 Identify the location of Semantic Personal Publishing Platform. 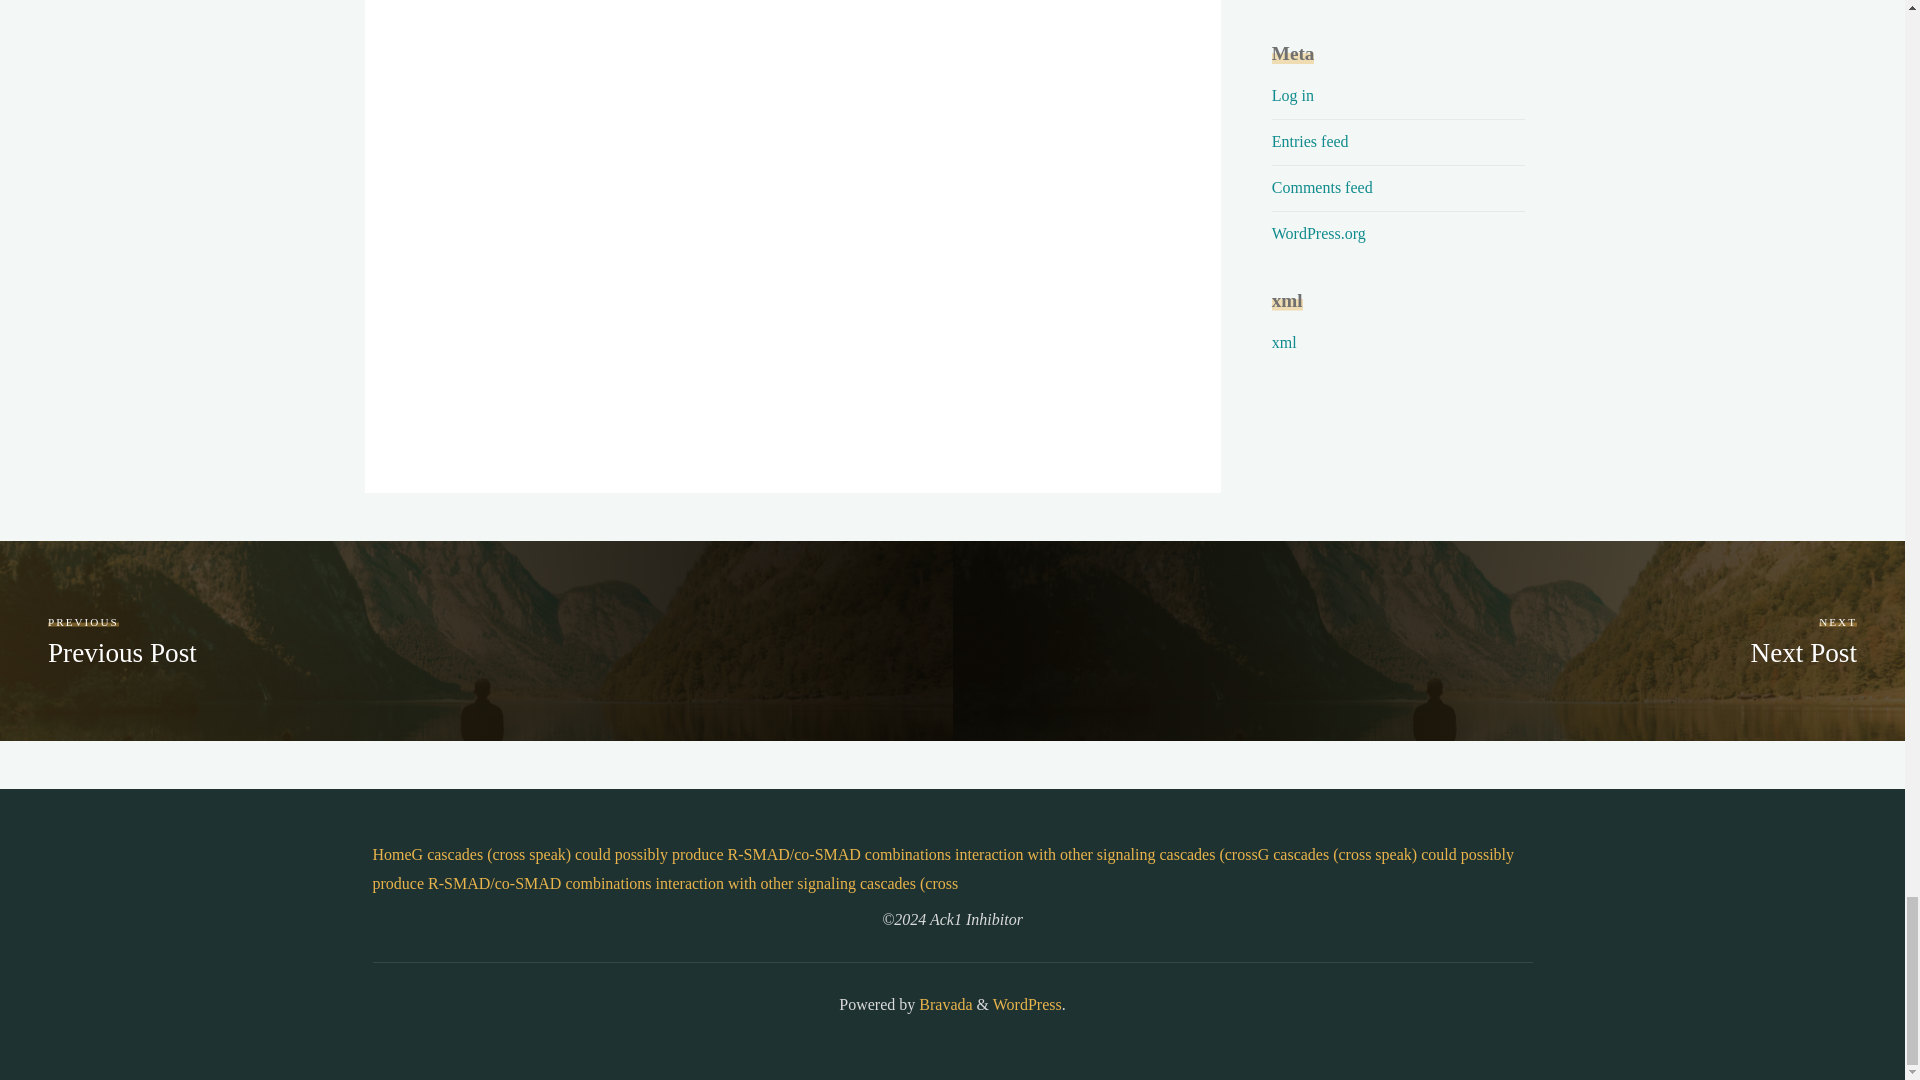
(1026, 1004).